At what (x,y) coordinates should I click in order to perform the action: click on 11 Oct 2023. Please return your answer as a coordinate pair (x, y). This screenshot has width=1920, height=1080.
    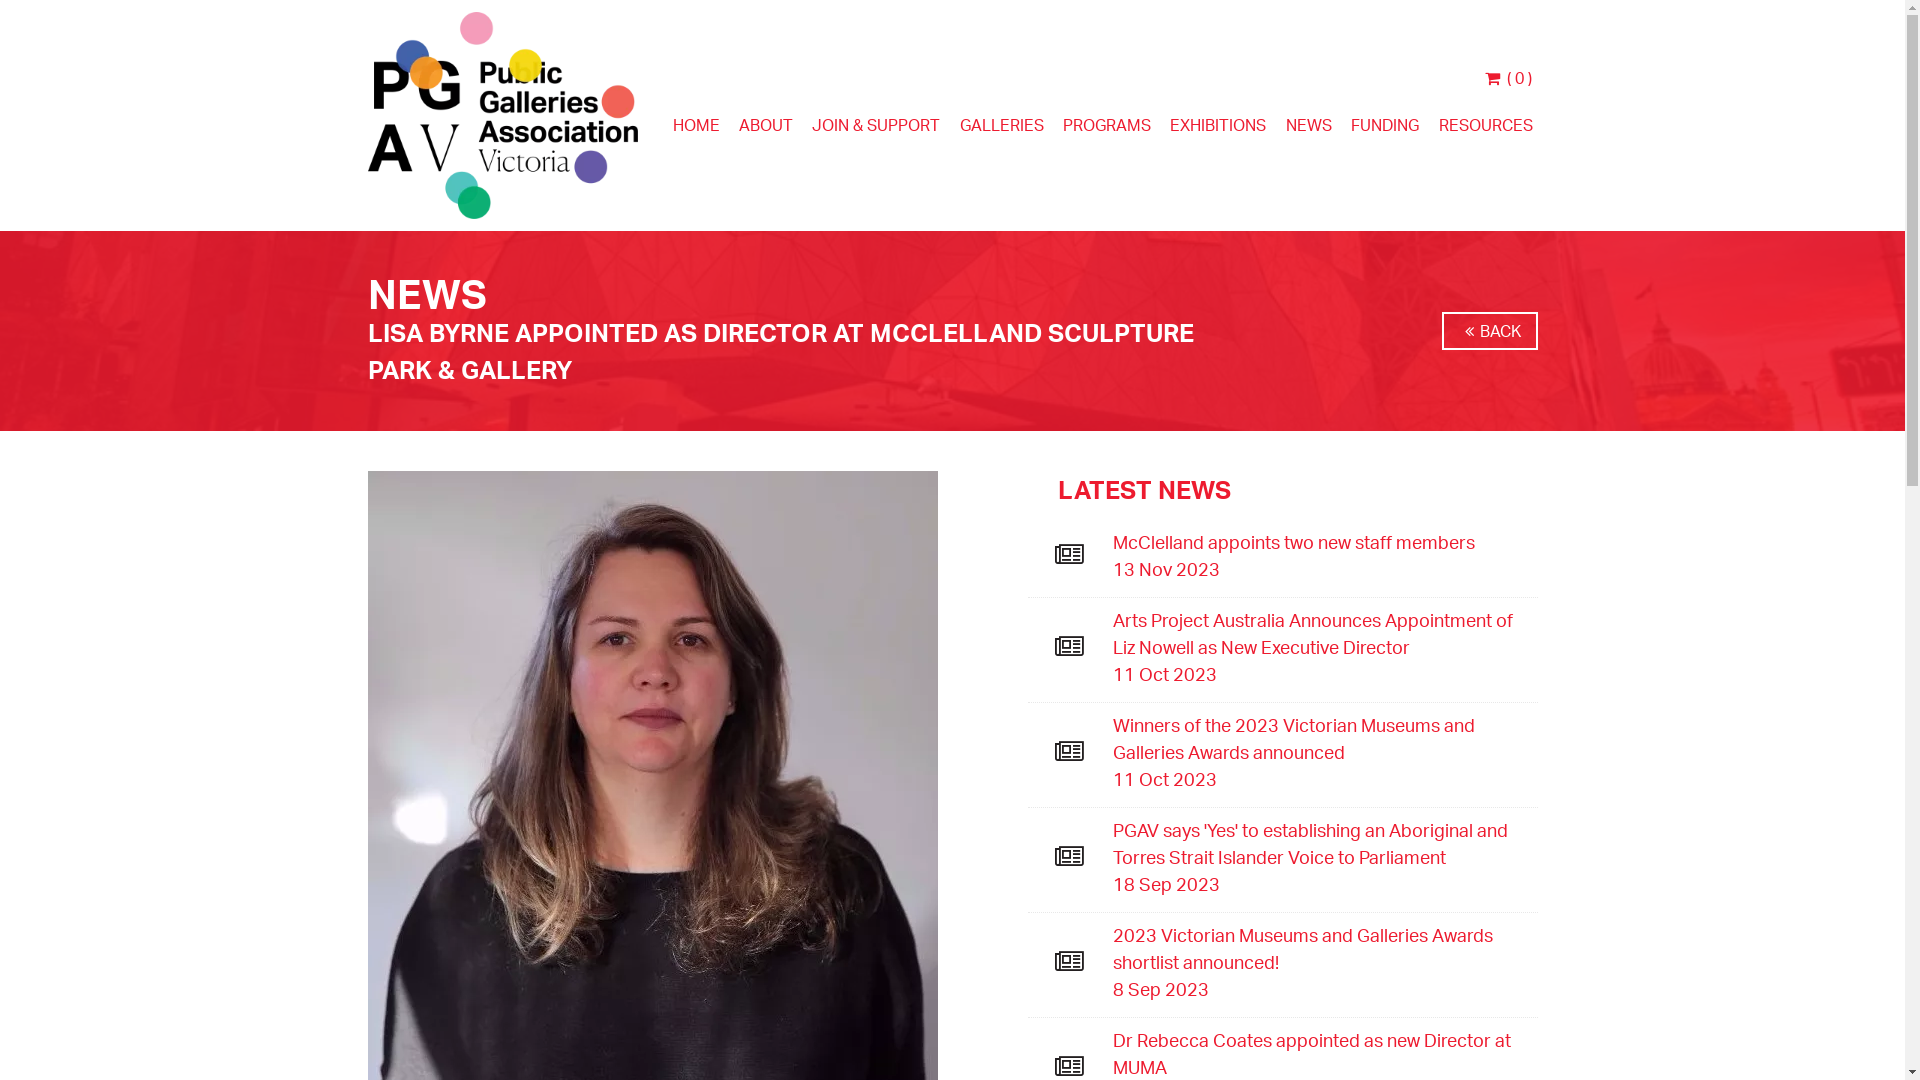
    Looking at the image, I should click on (1324, 674).